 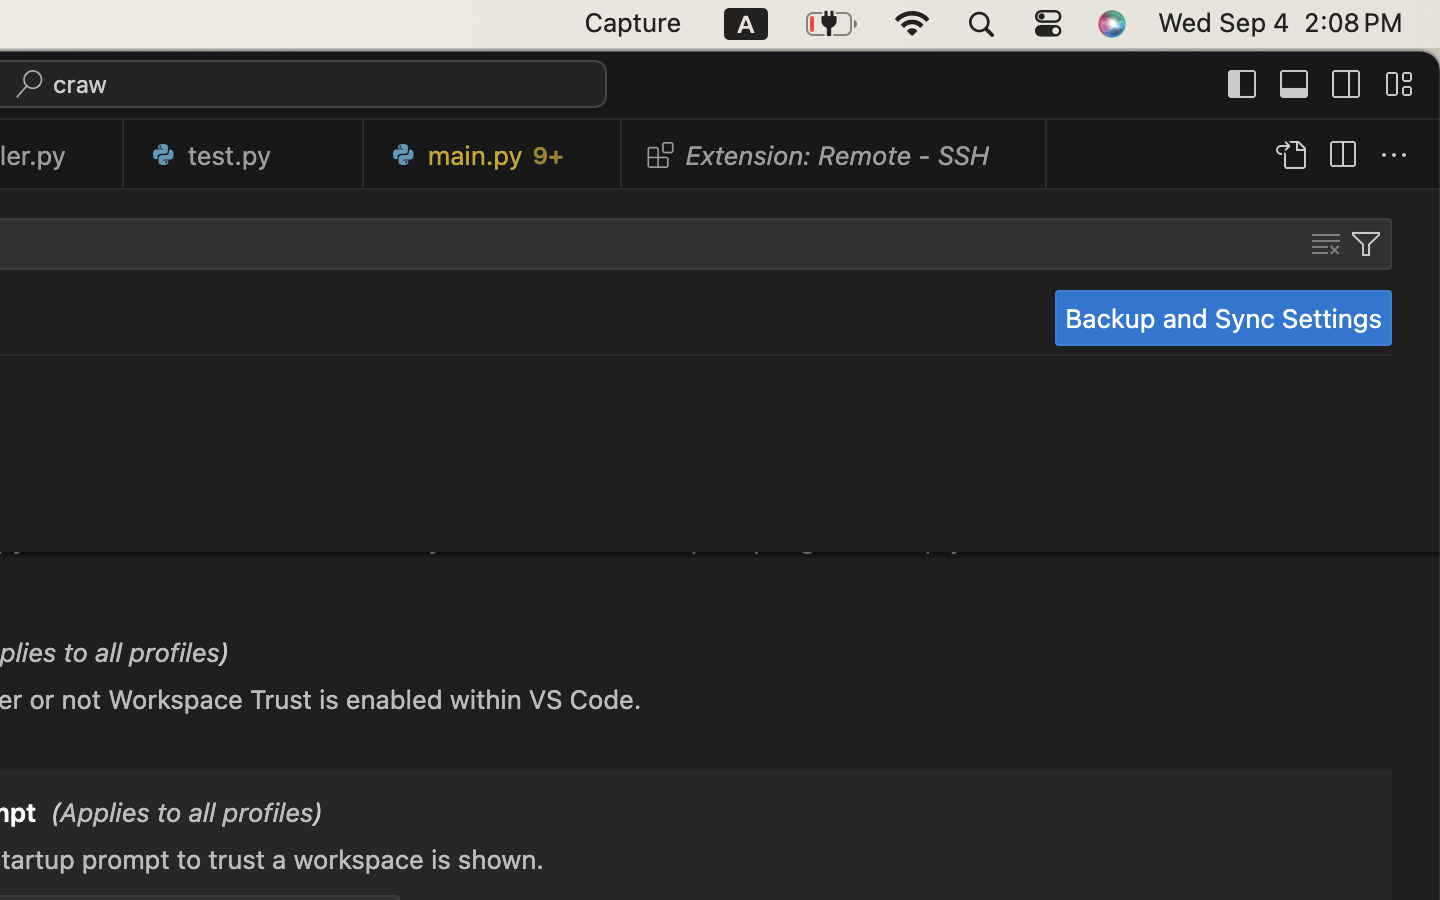 What do you see at coordinates (181, 457) in the screenshot?
I see `Applies to all profiles` at bounding box center [181, 457].